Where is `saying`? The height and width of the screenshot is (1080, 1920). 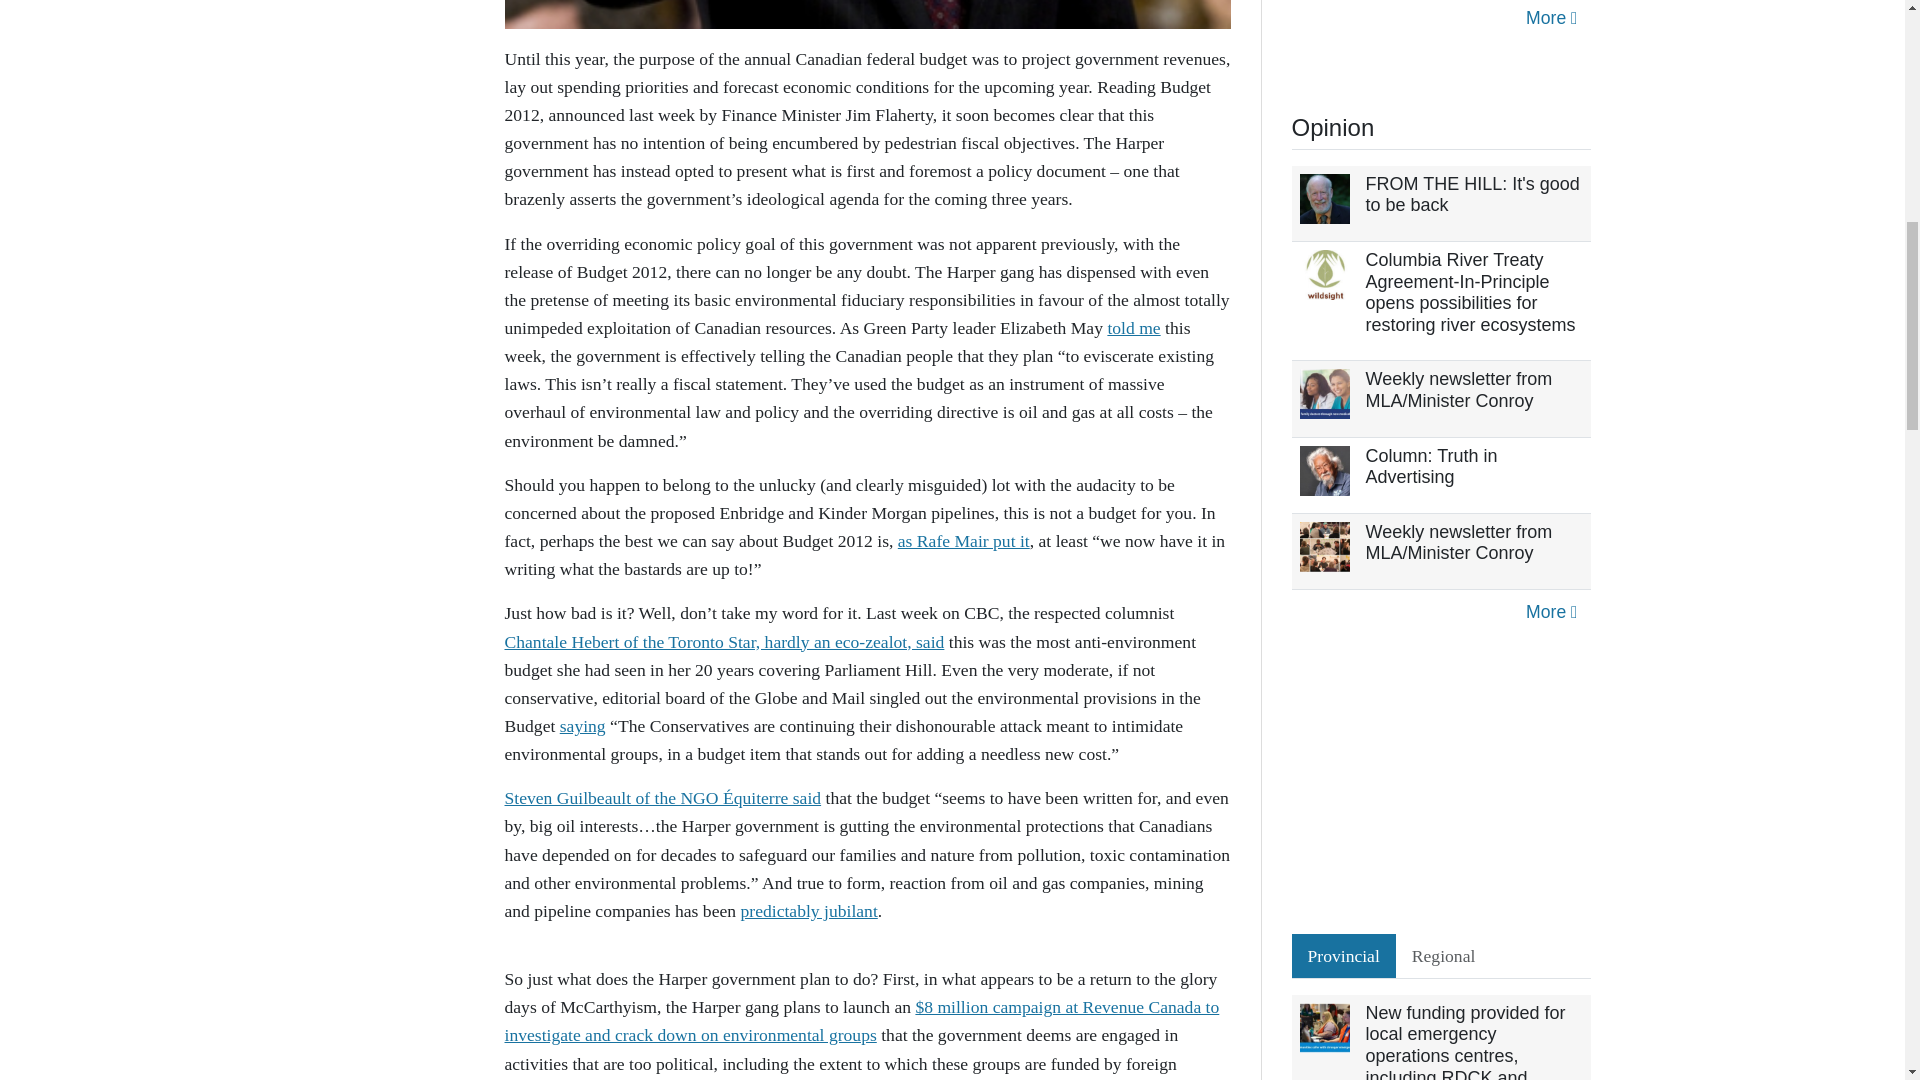 saying is located at coordinates (583, 726).